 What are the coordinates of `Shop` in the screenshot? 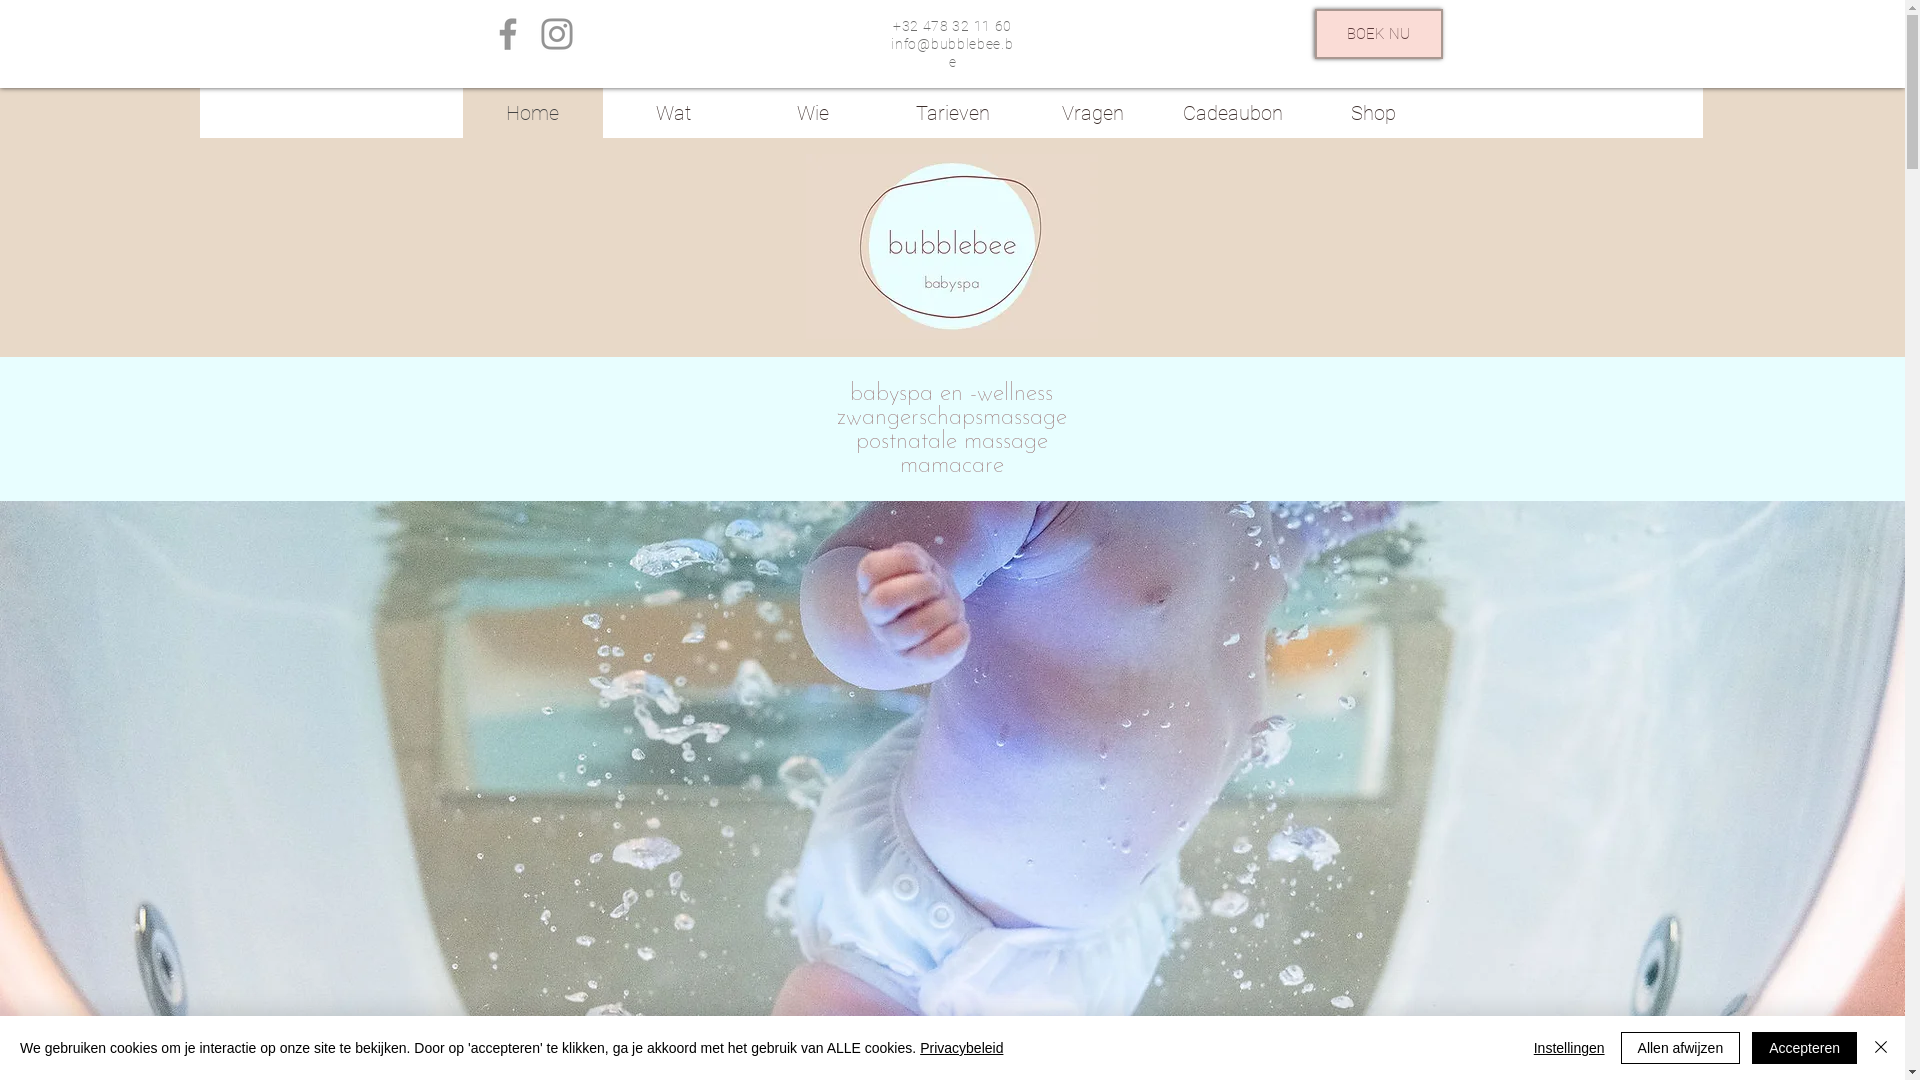 It's located at (1372, 113).